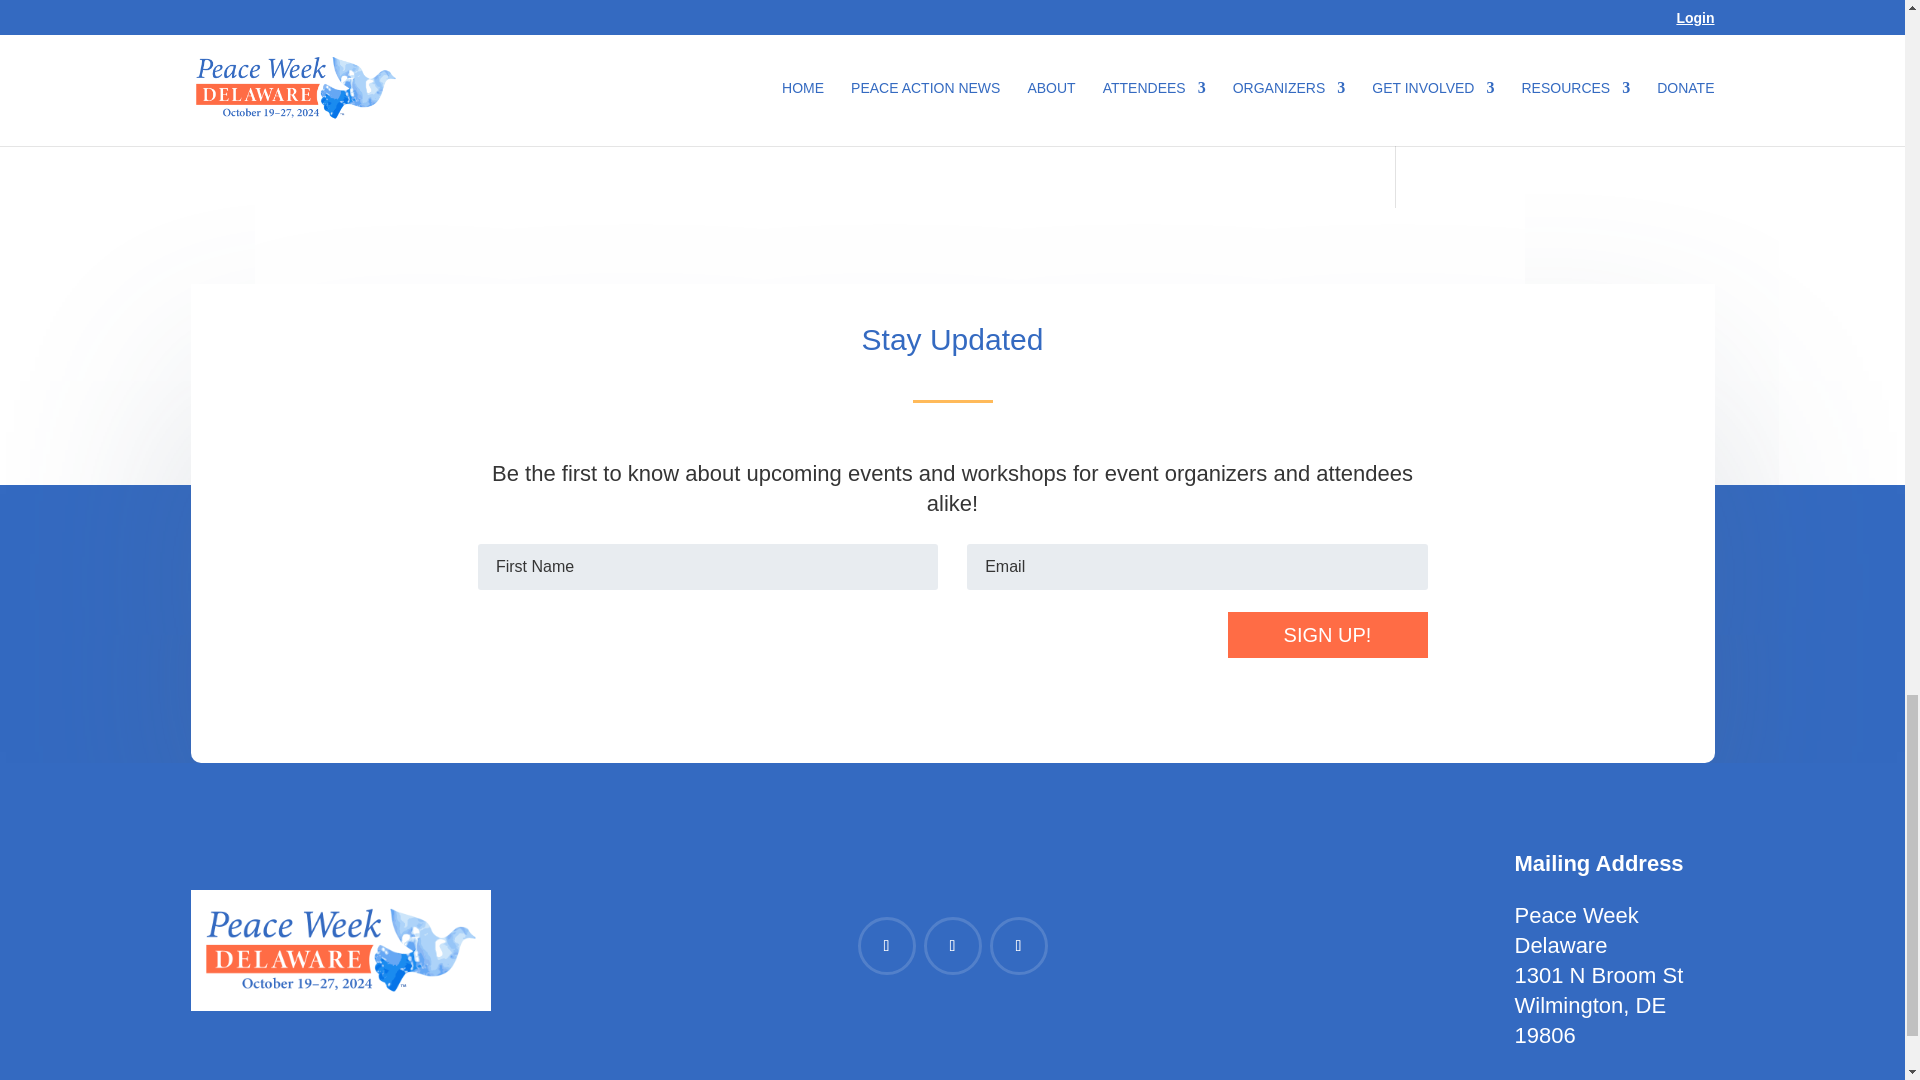  Describe the element at coordinates (1019, 946) in the screenshot. I see `Follow on X` at that location.